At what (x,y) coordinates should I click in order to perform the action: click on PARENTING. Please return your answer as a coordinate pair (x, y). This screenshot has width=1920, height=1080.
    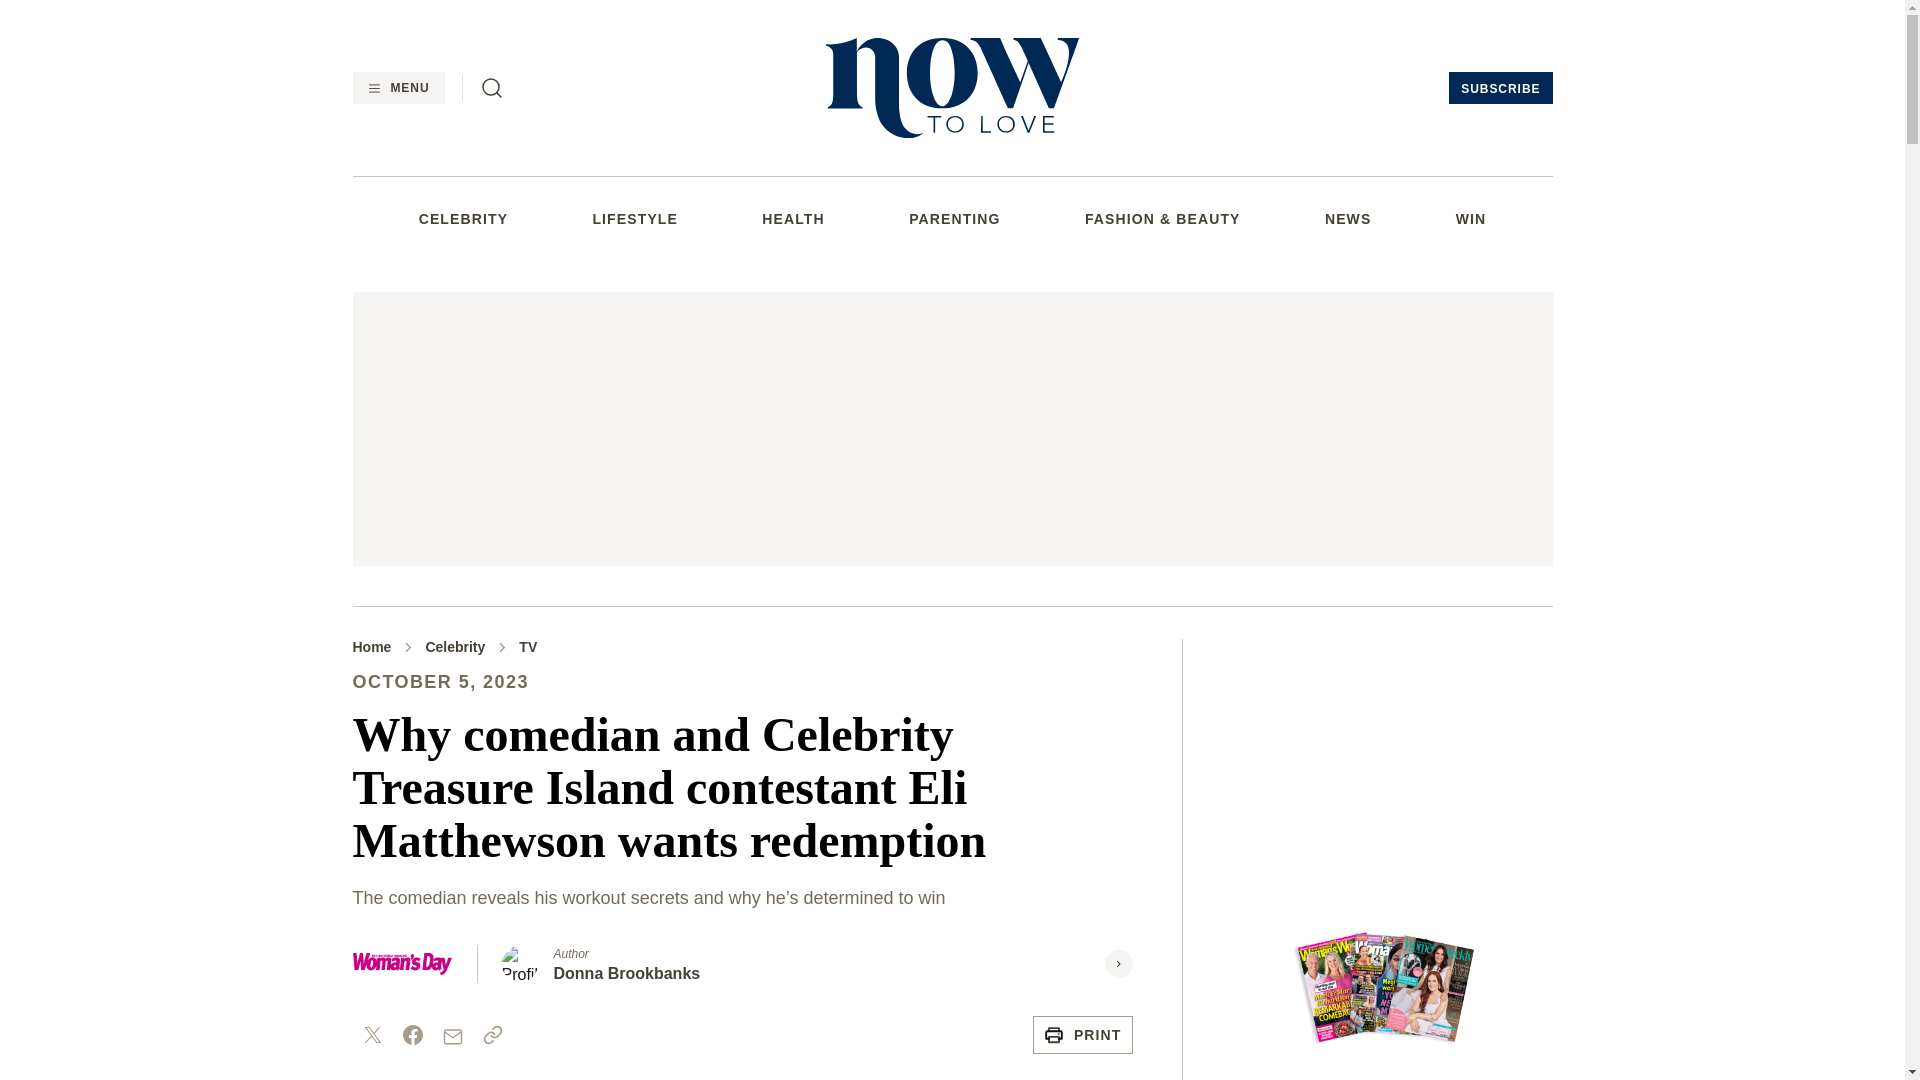
    Looking at the image, I should click on (954, 218).